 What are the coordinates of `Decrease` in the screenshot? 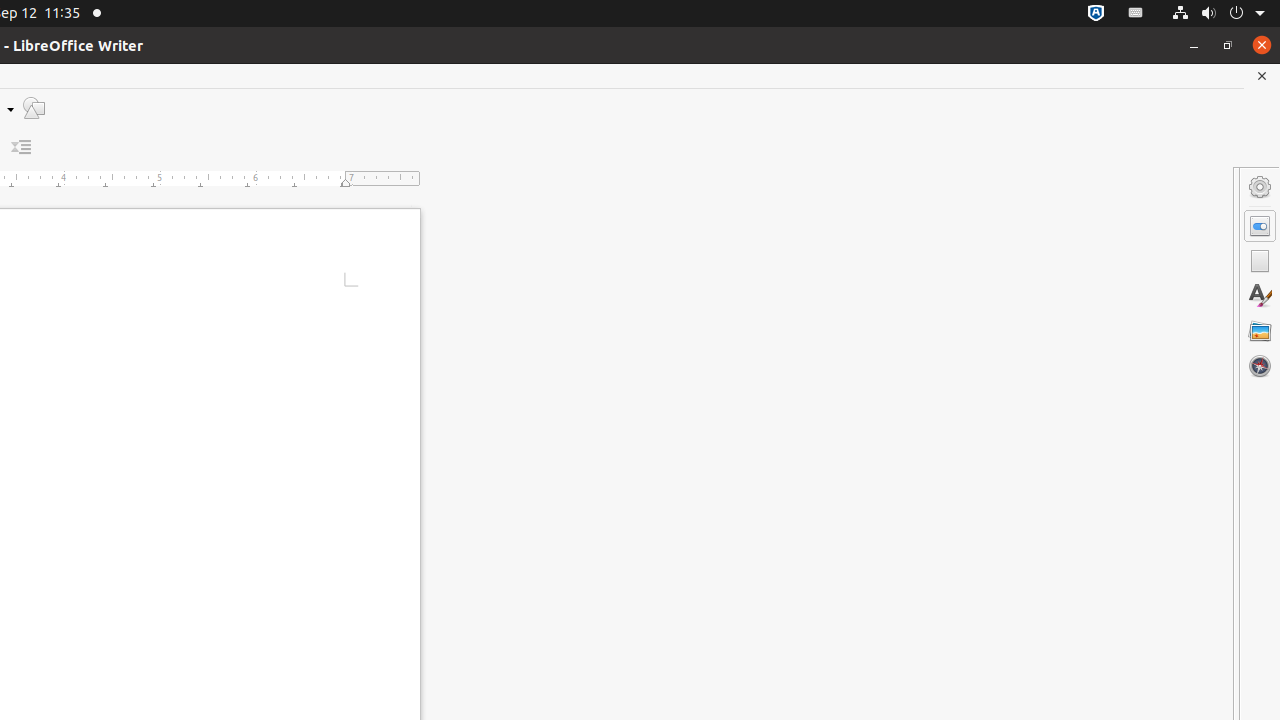 It's located at (22, 148).